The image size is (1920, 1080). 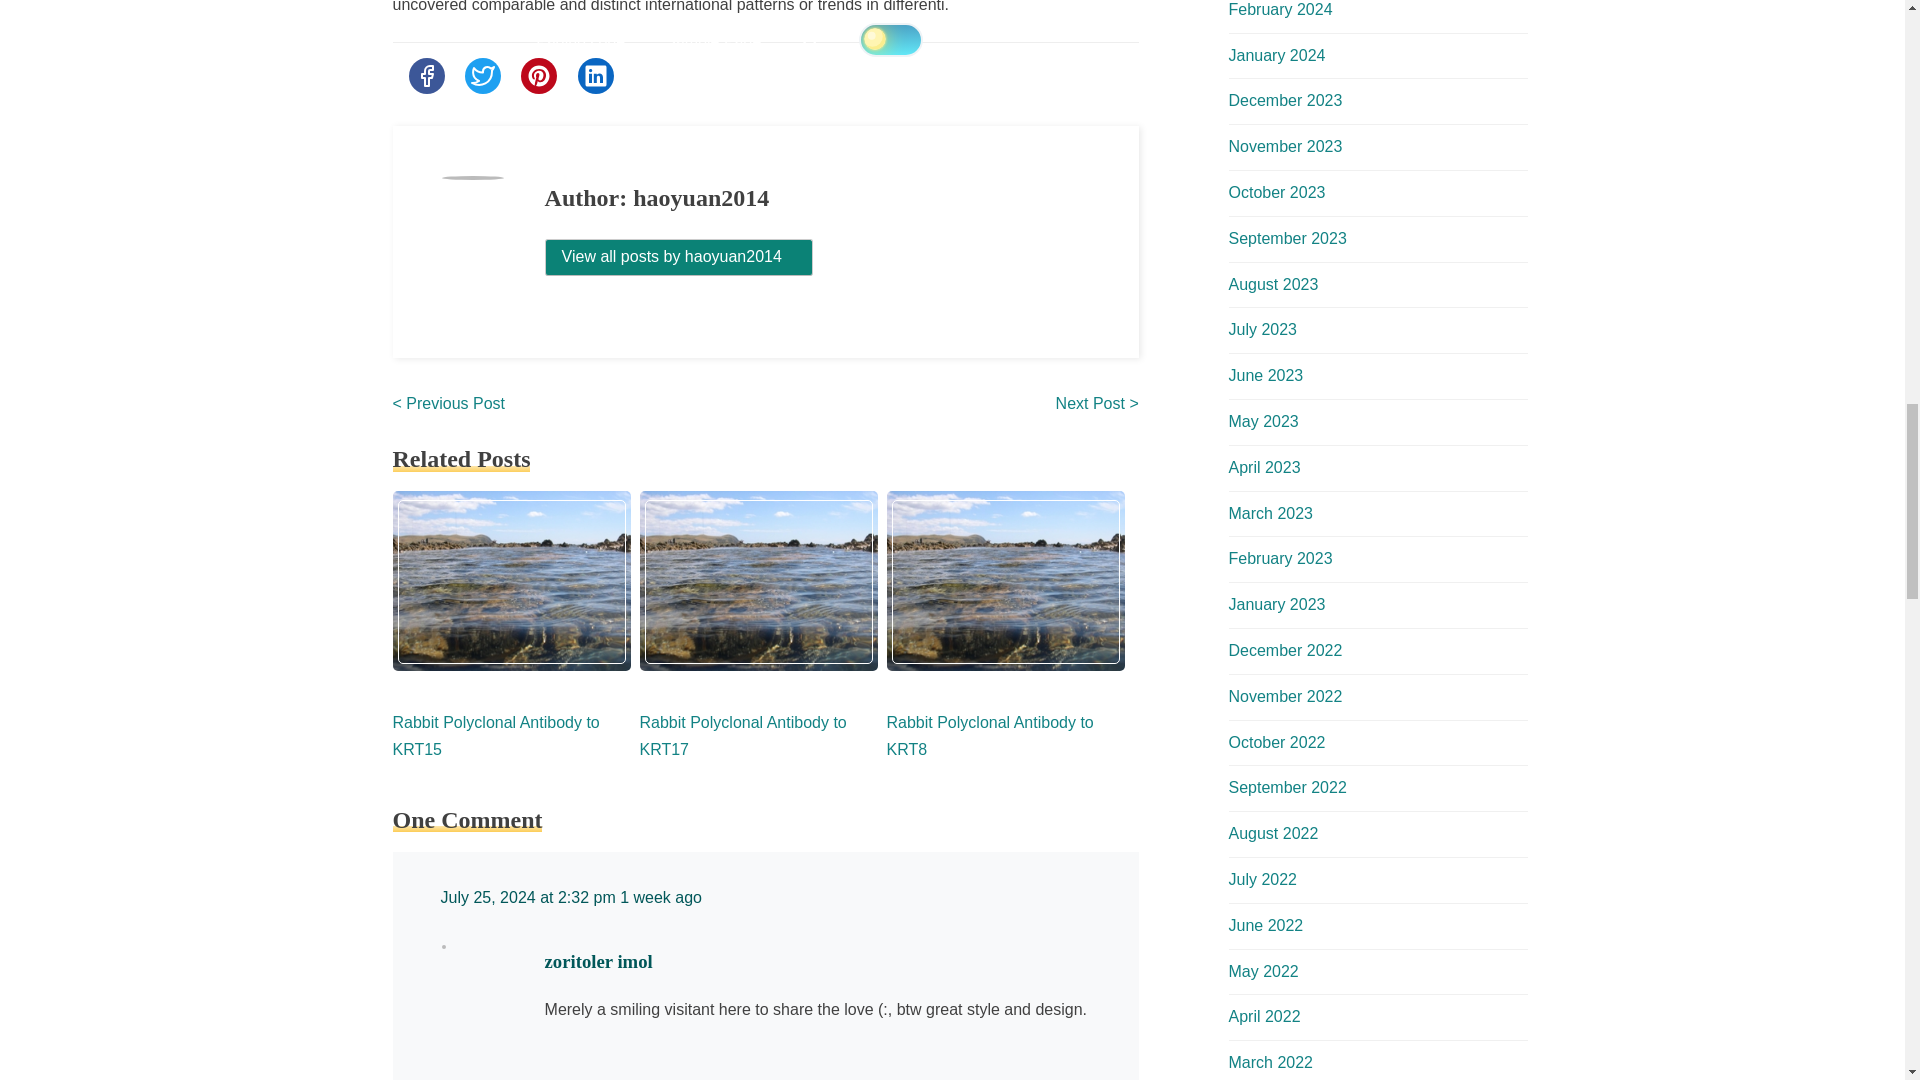 What do you see at coordinates (425, 76) in the screenshot?
I see `Share this post on Facebook` at bounding box center [425, 76].